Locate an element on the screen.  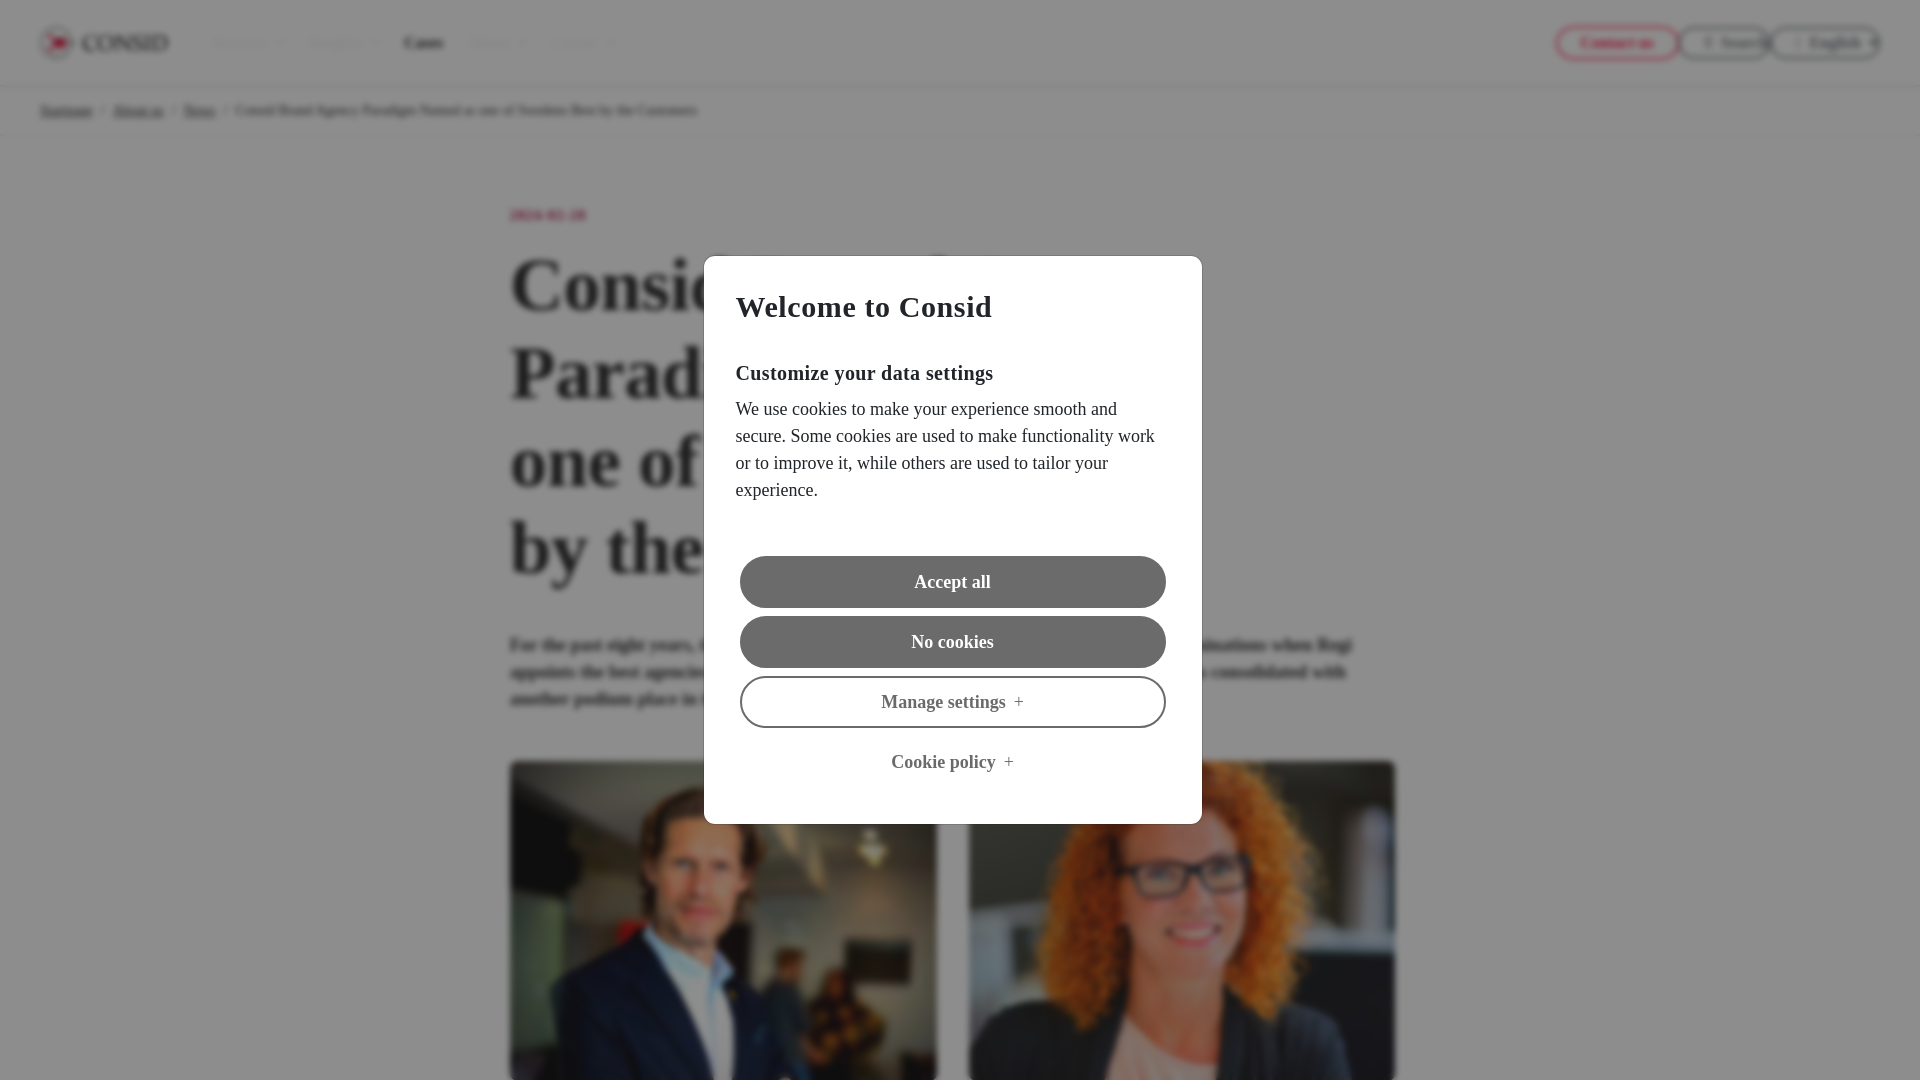
To Startpage is located at coordinates (104, 40).